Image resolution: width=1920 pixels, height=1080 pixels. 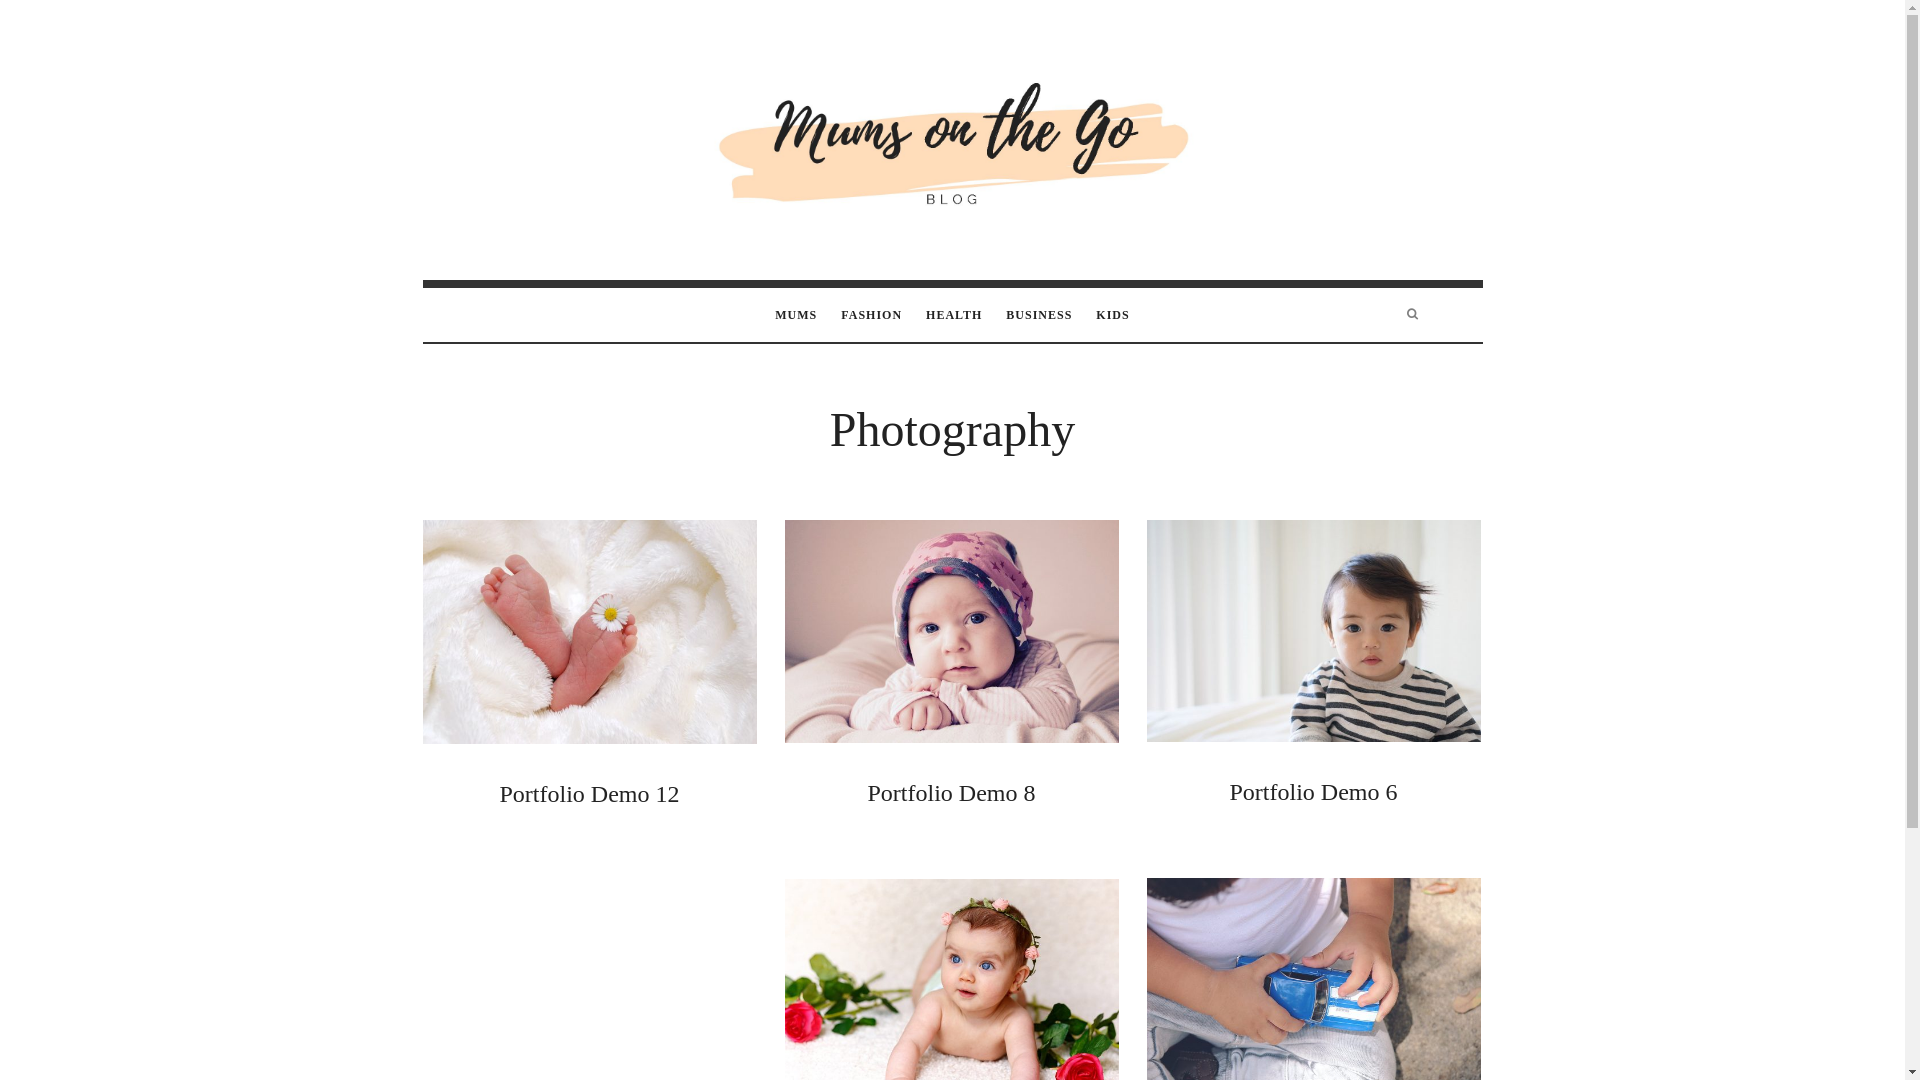 I want to click on MUMS, so click(x=796, y=315).